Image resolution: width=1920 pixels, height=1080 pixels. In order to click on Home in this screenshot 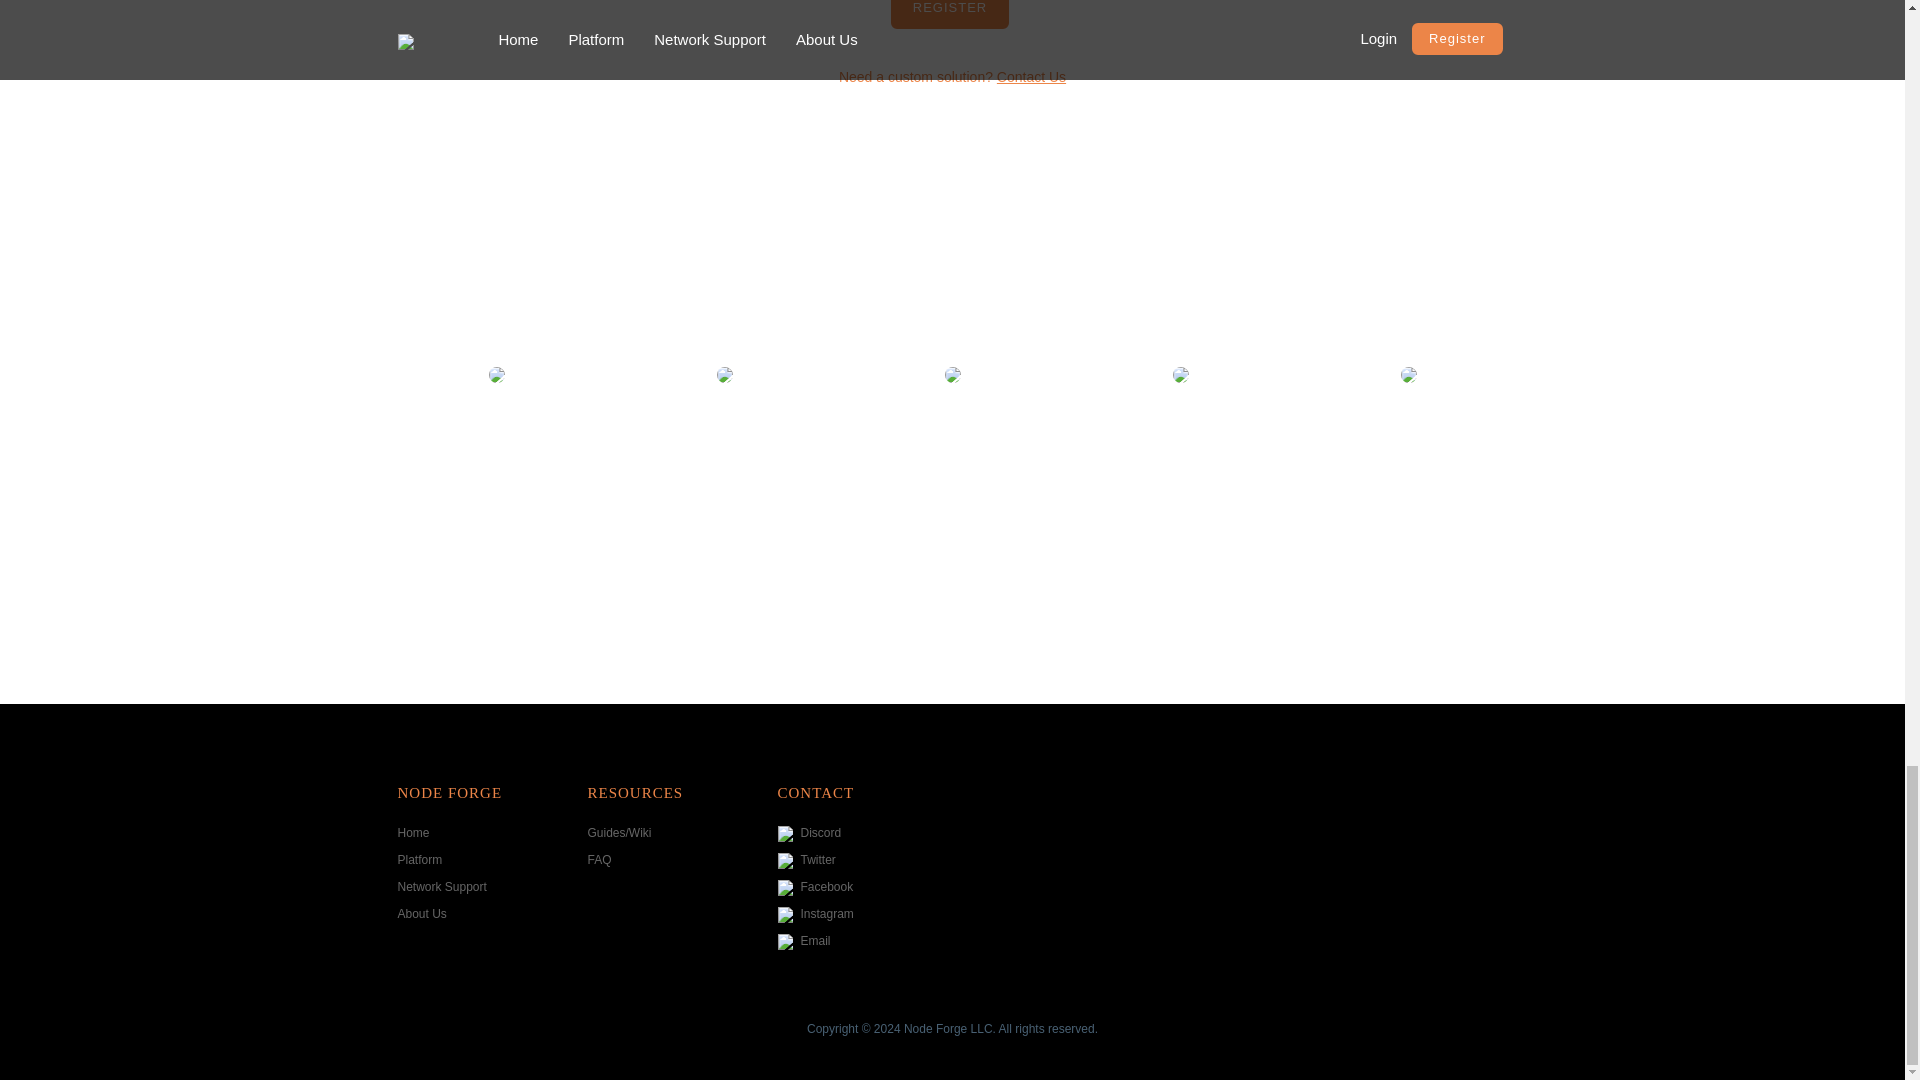, I will do `click(414, 833)`.